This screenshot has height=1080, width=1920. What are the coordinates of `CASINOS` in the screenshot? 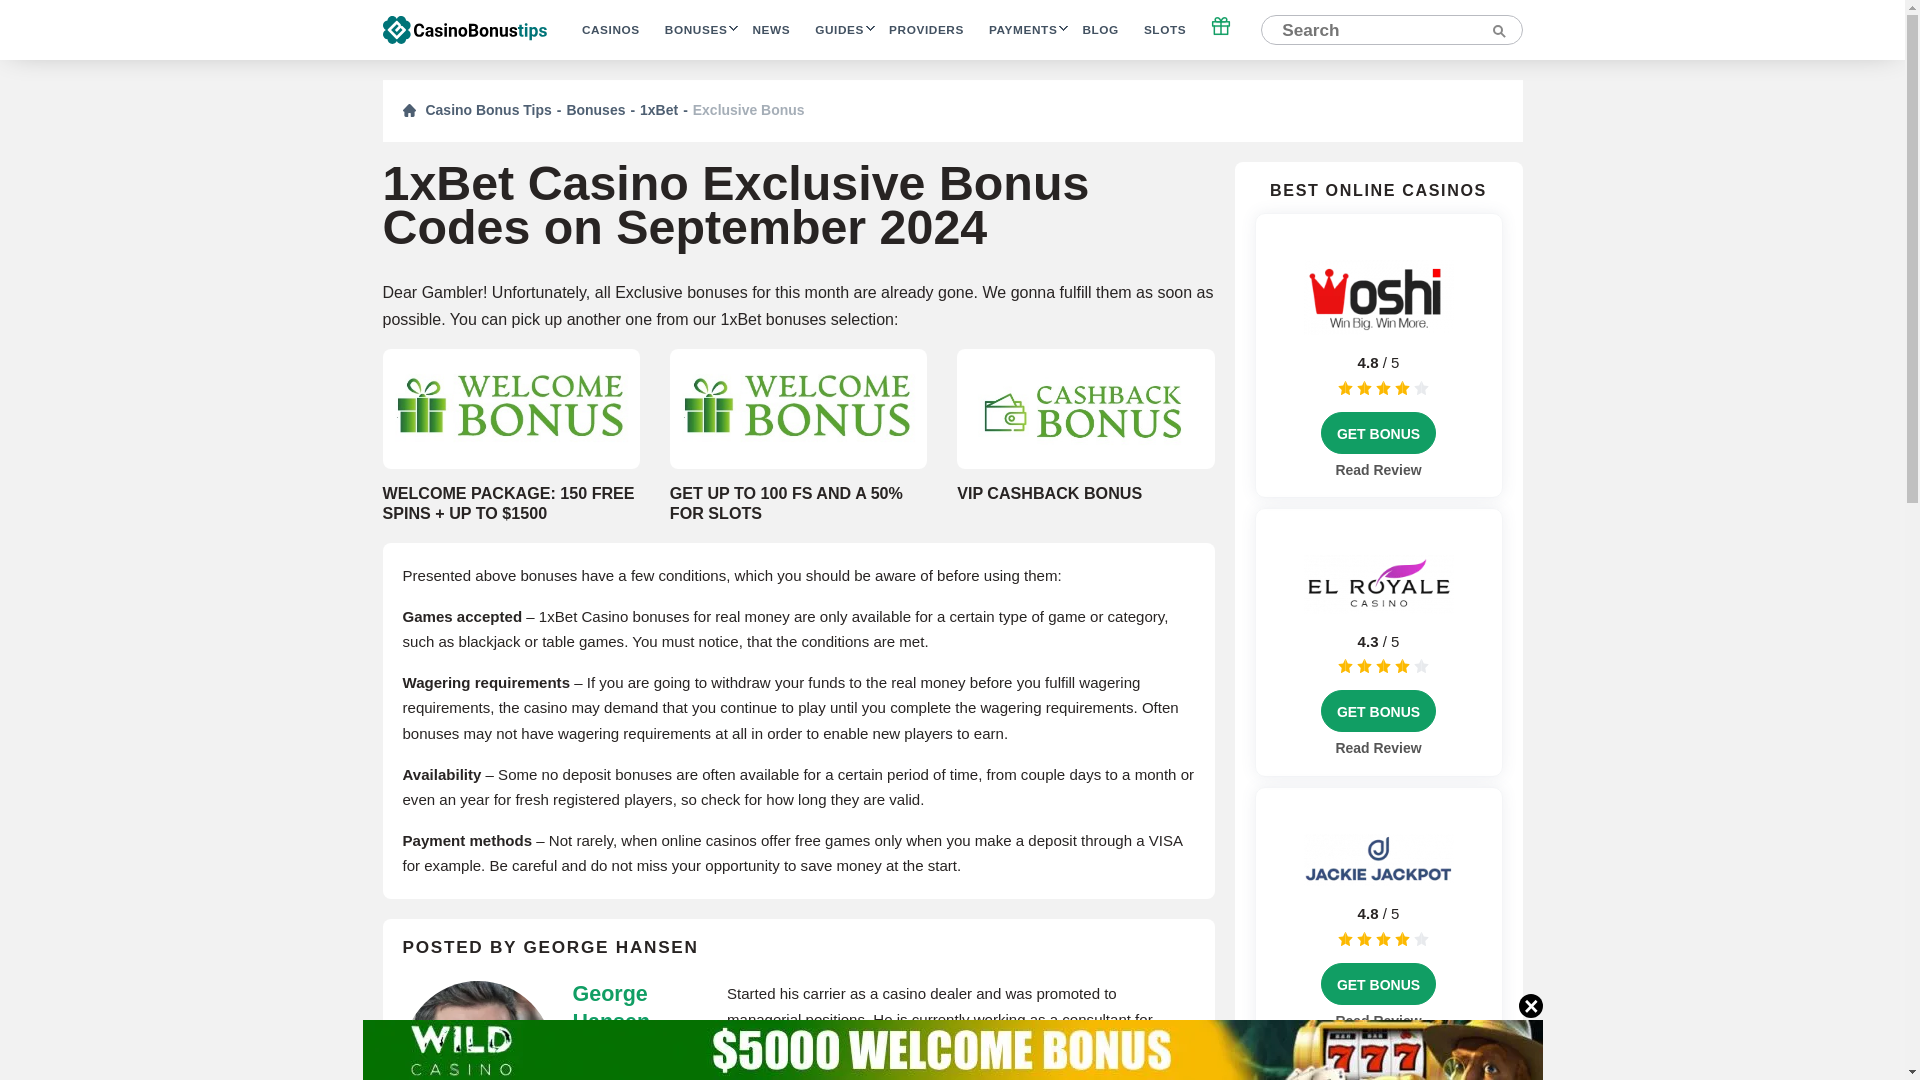 It's located at (610, 30).